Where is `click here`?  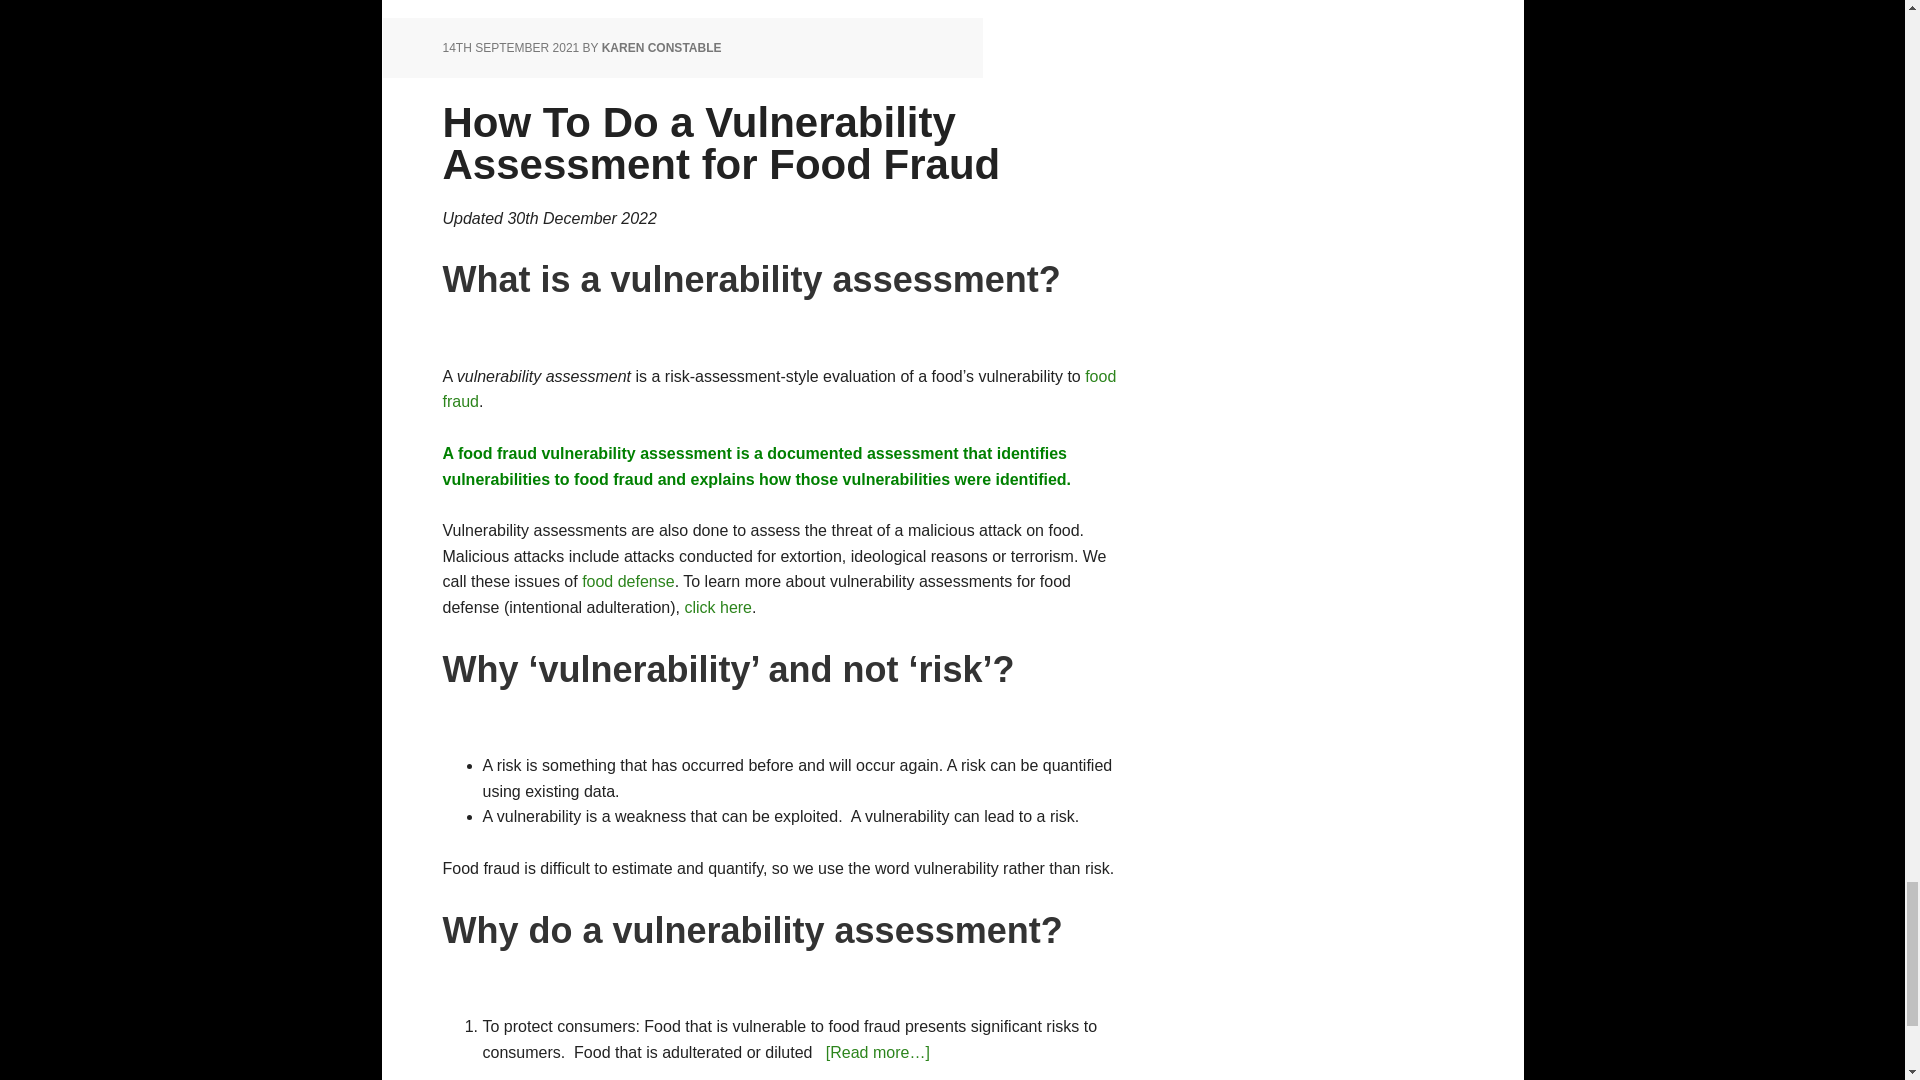 click here is located at coordinates (718, 607).